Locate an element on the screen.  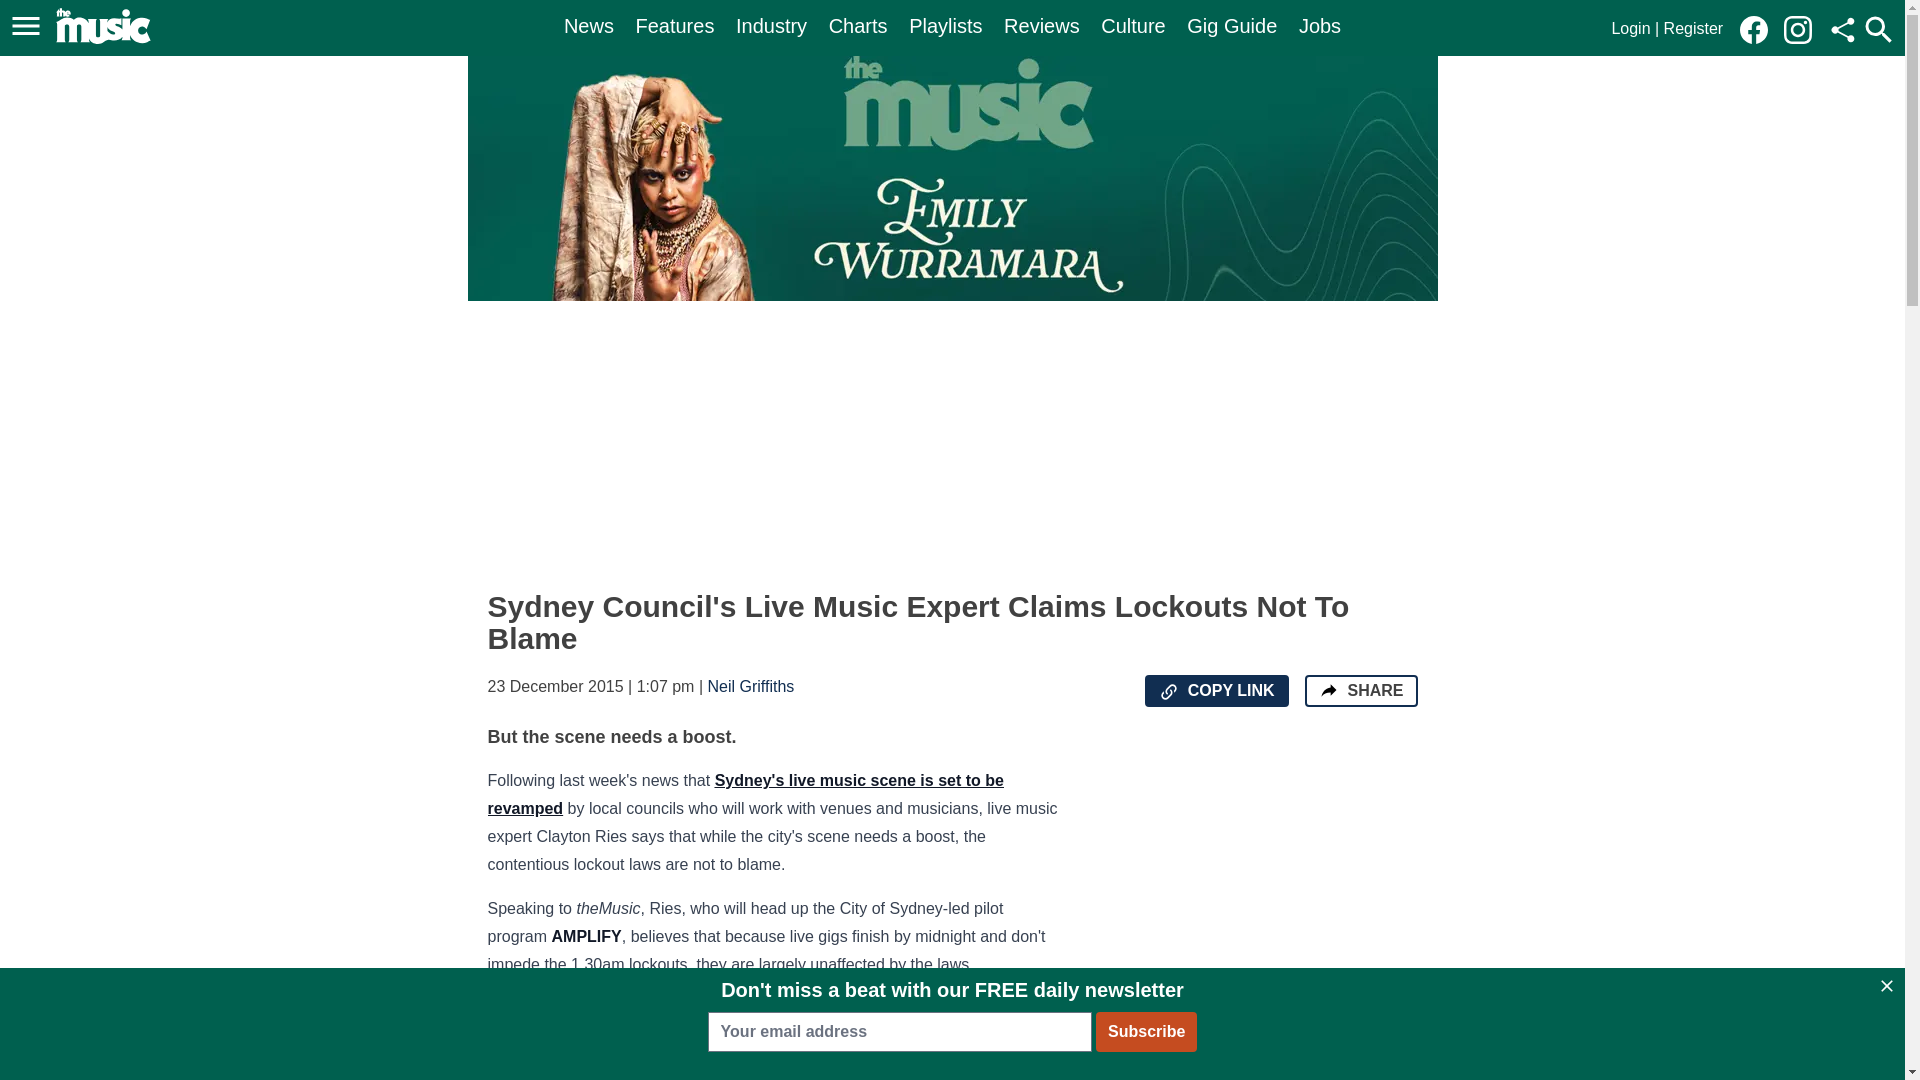
Open the main menu is located at coordinates (26, 26).